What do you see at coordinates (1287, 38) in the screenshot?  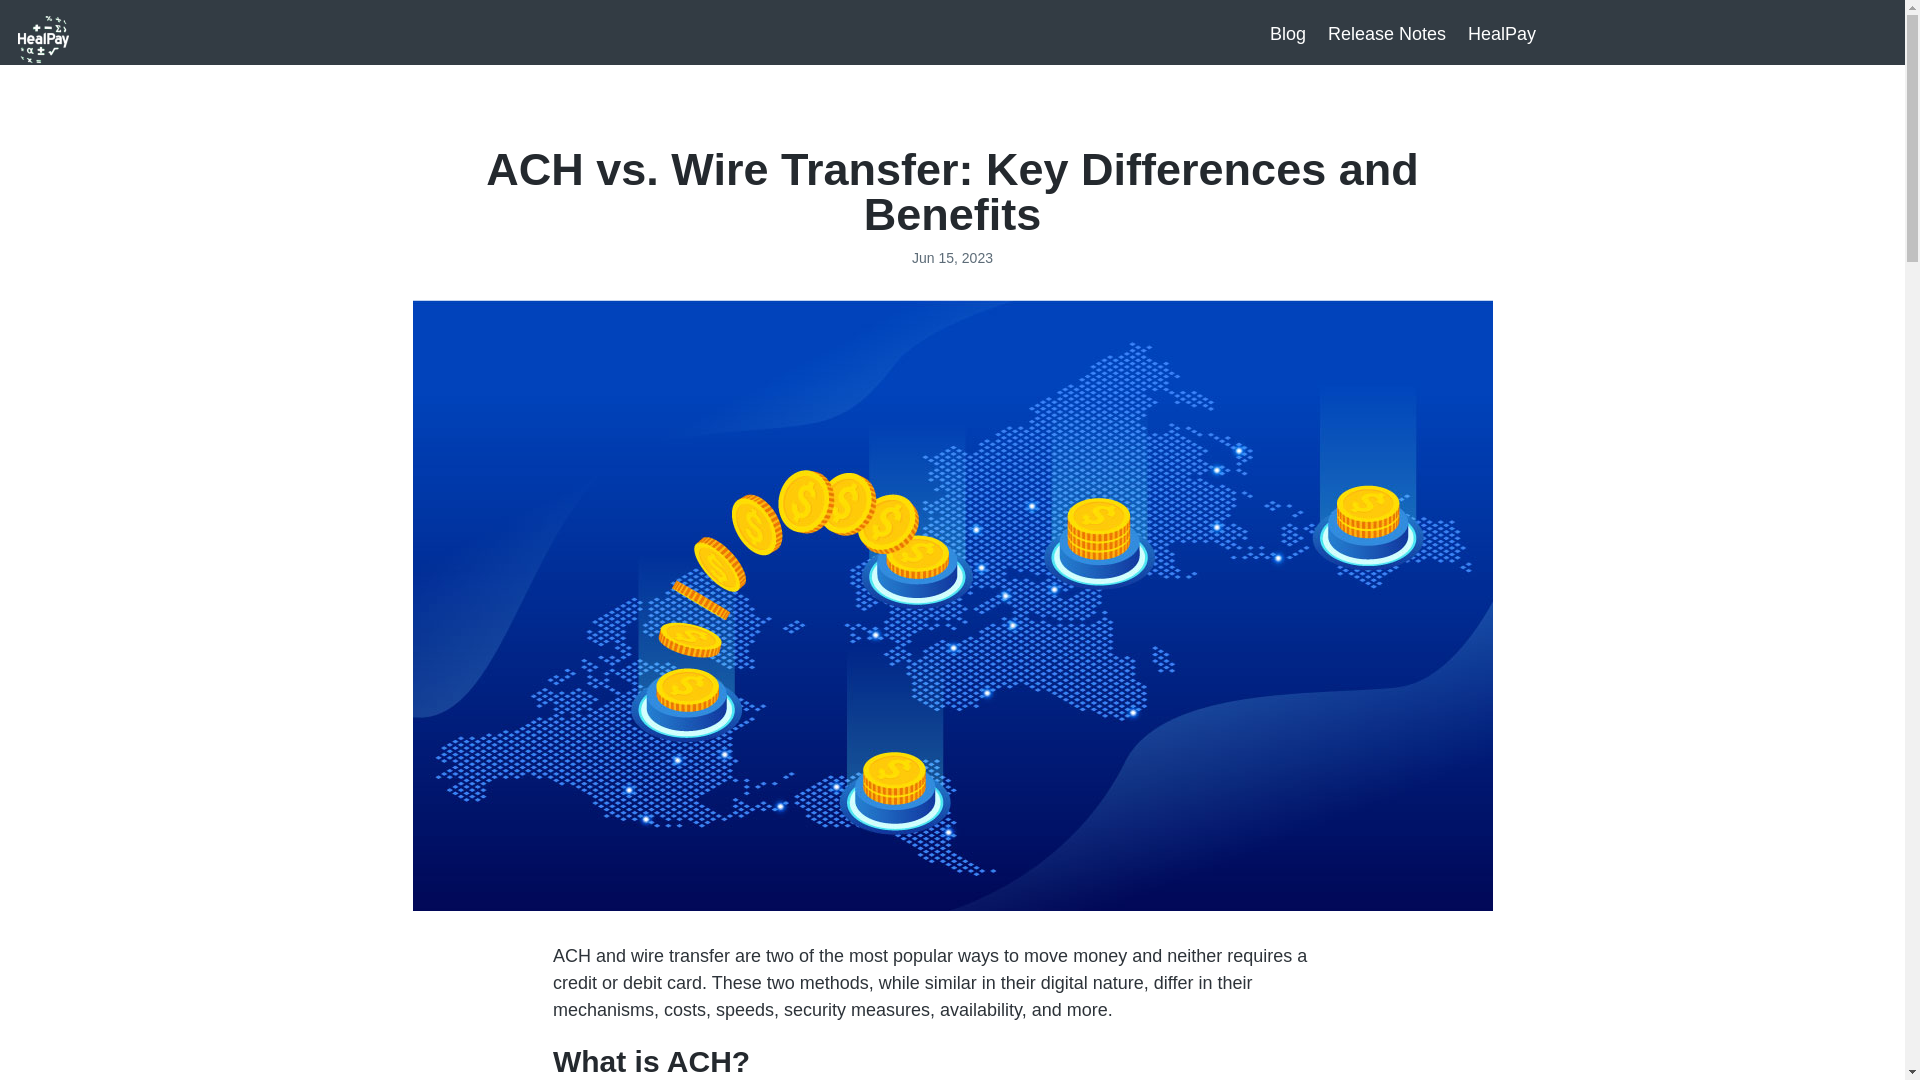 I see `Blog` at bounding box center [1287, 38].